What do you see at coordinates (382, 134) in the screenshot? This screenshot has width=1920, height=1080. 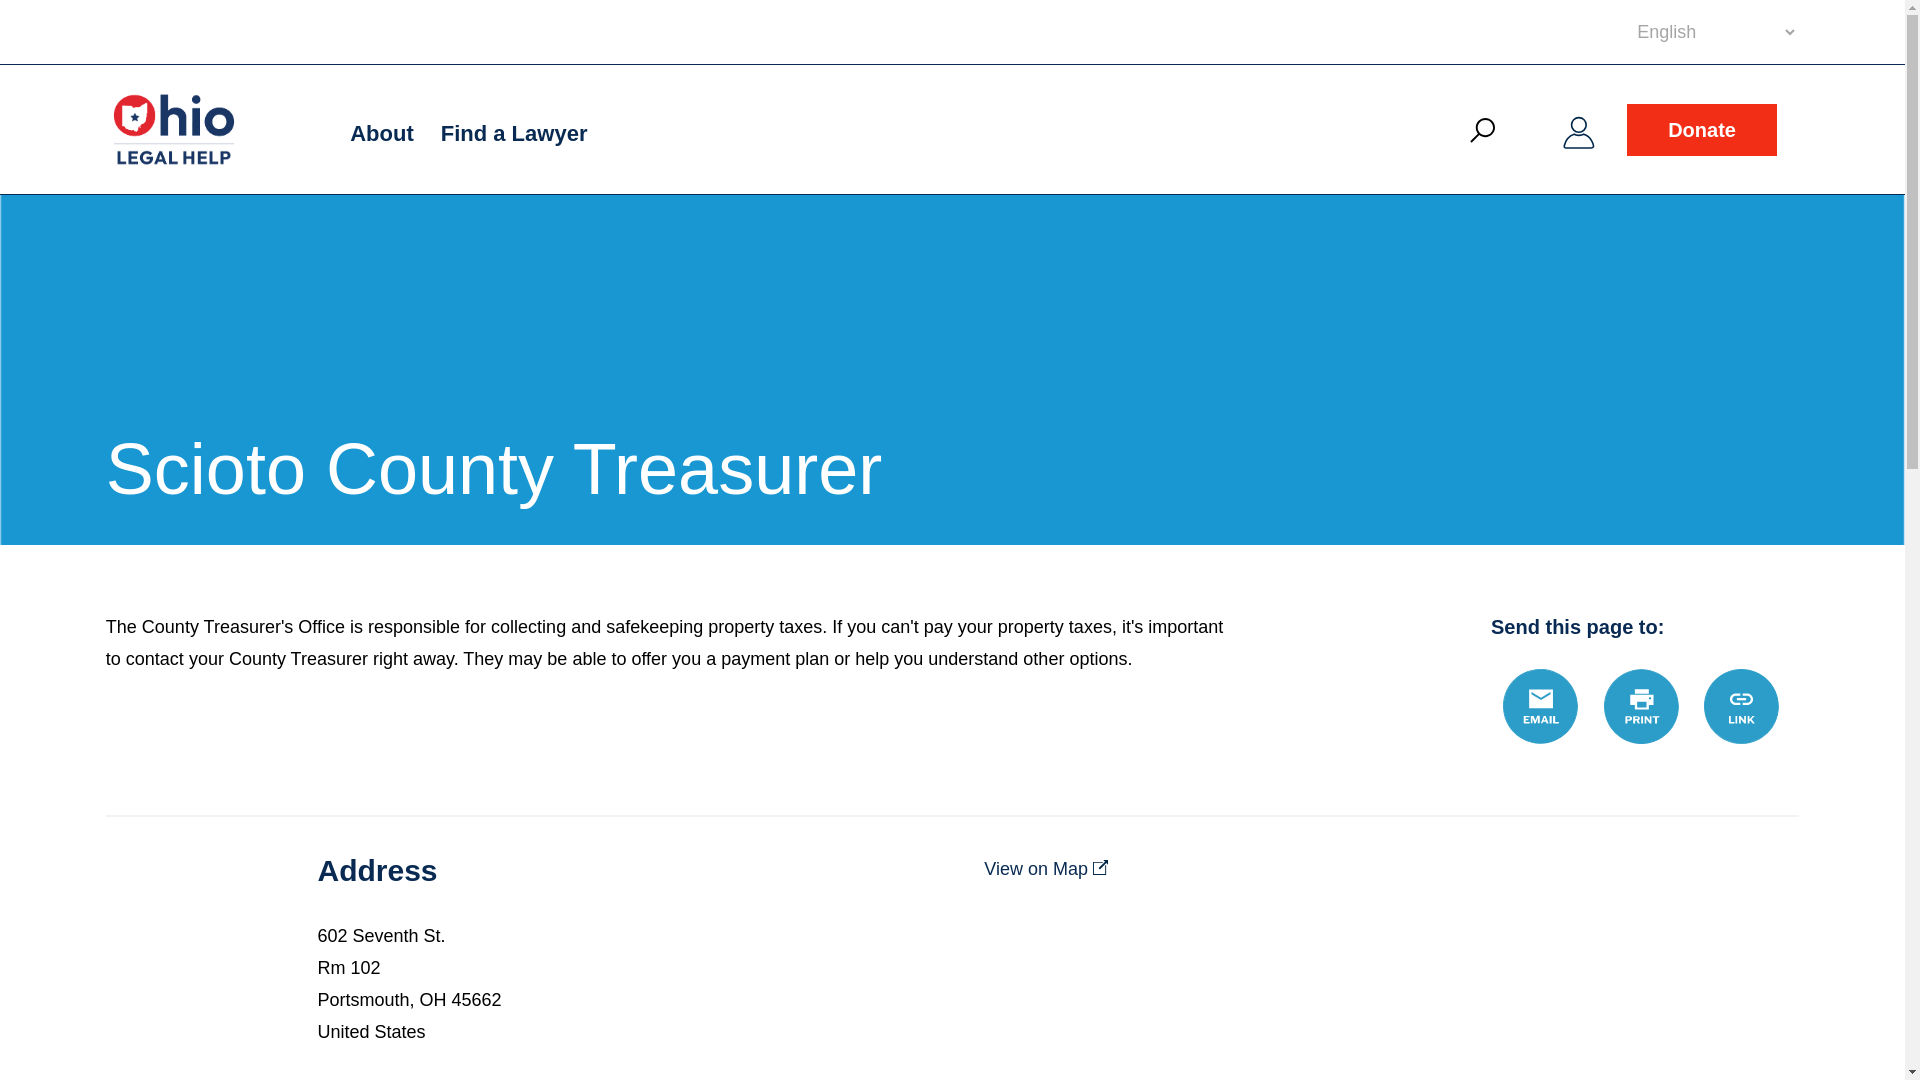 I see `About` at bounding box center [382, 134].